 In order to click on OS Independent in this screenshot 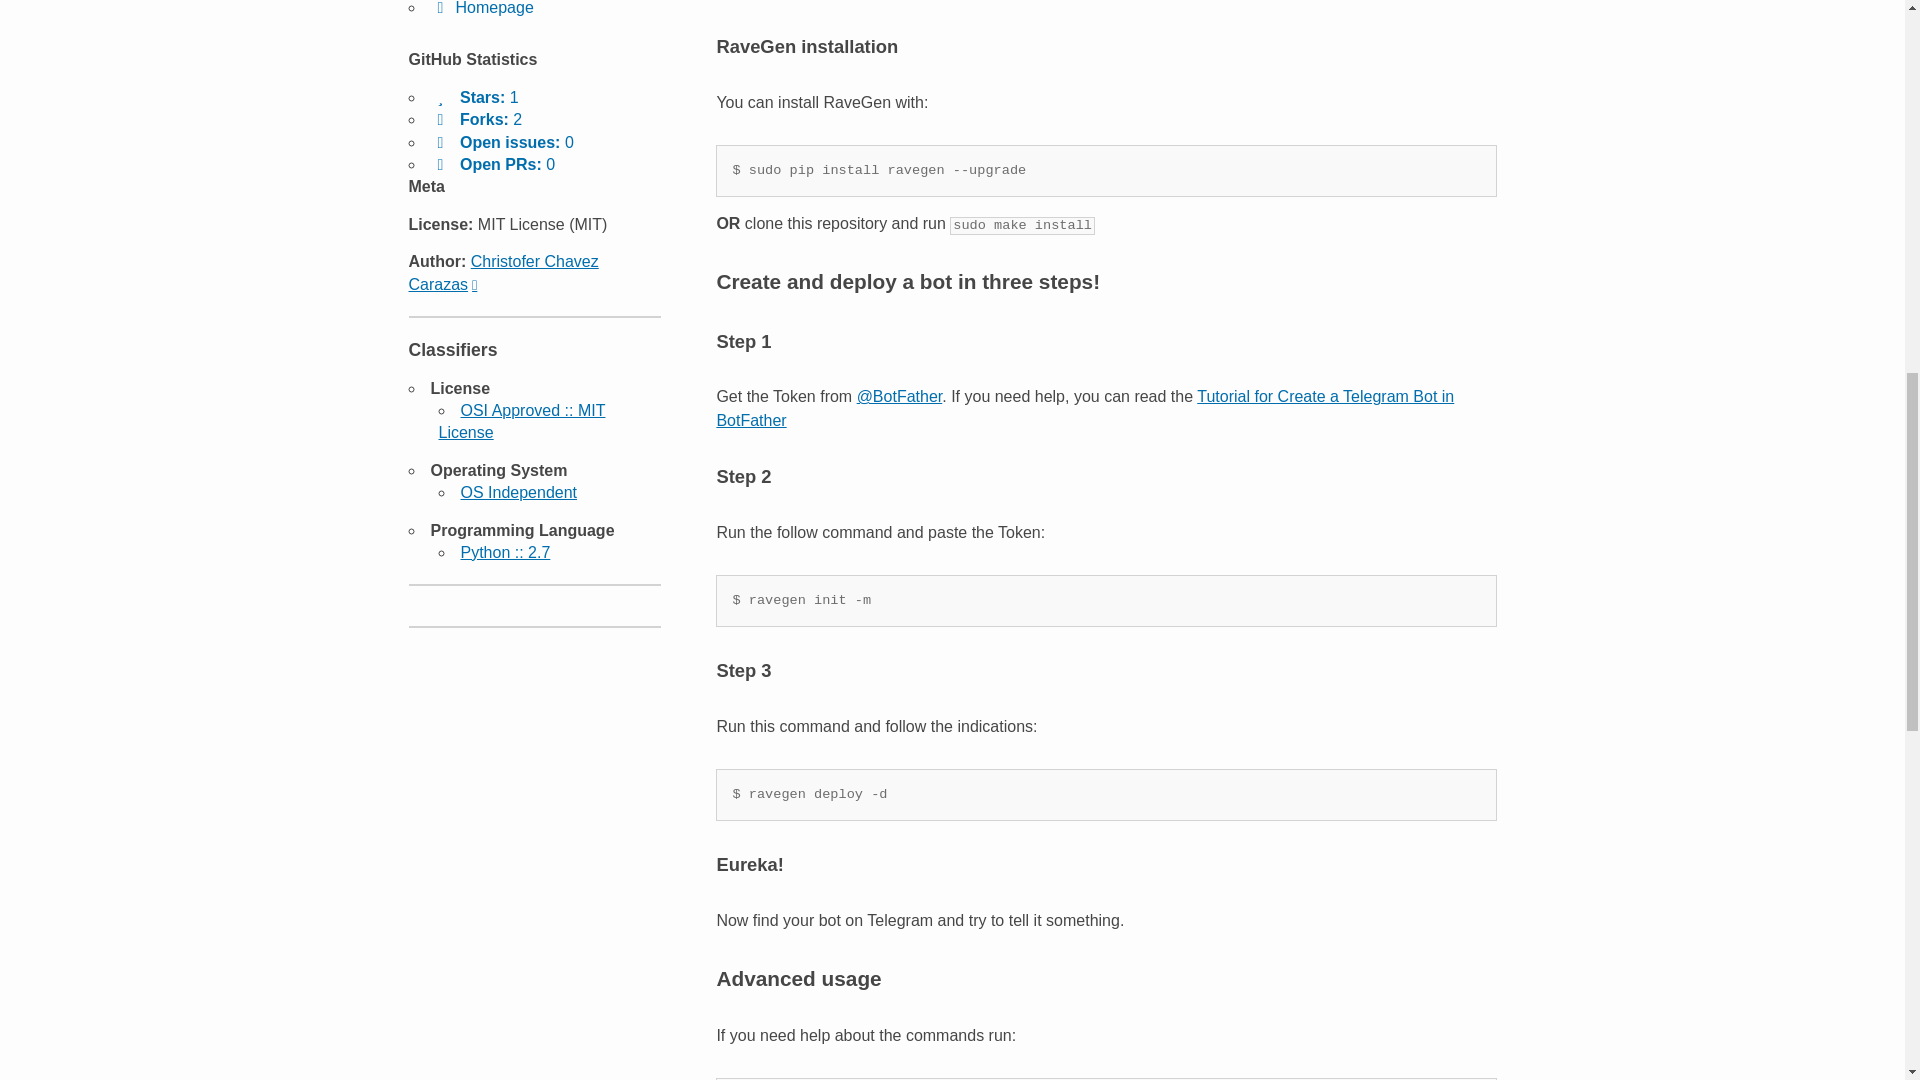, I will do `click(518, 492)`.